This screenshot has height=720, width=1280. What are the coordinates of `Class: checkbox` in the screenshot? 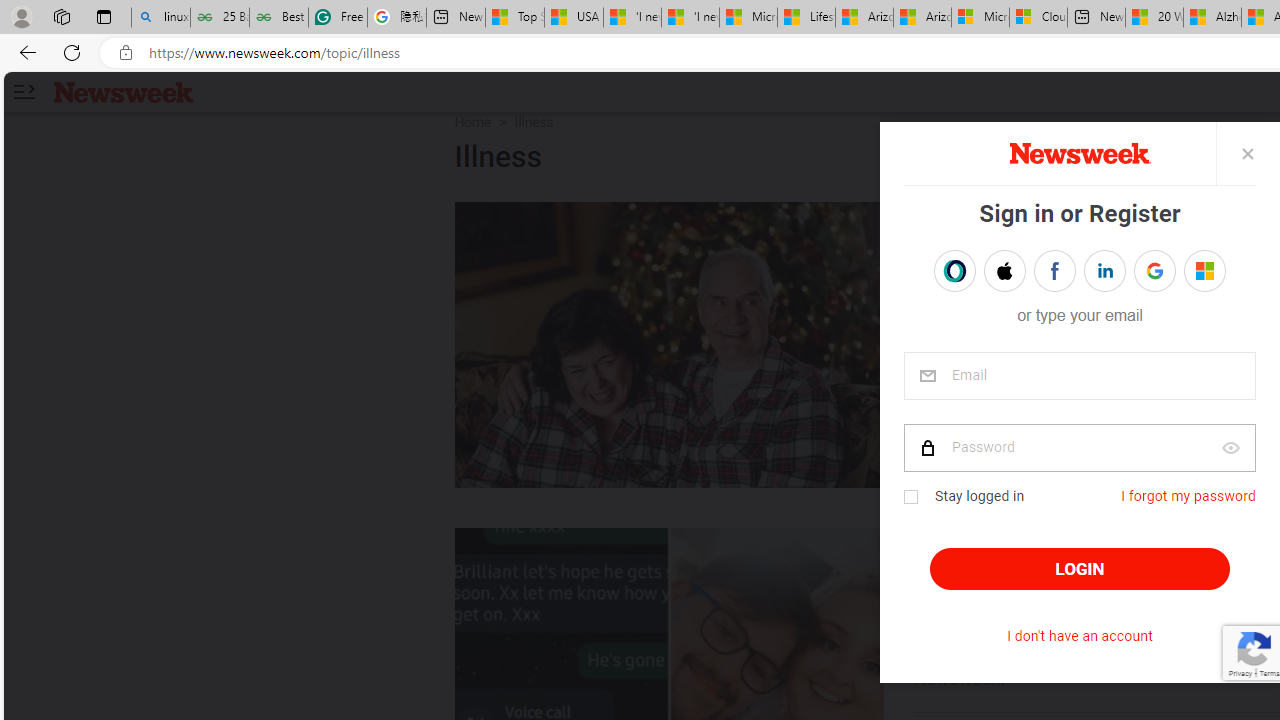 It's located at (910, 497).